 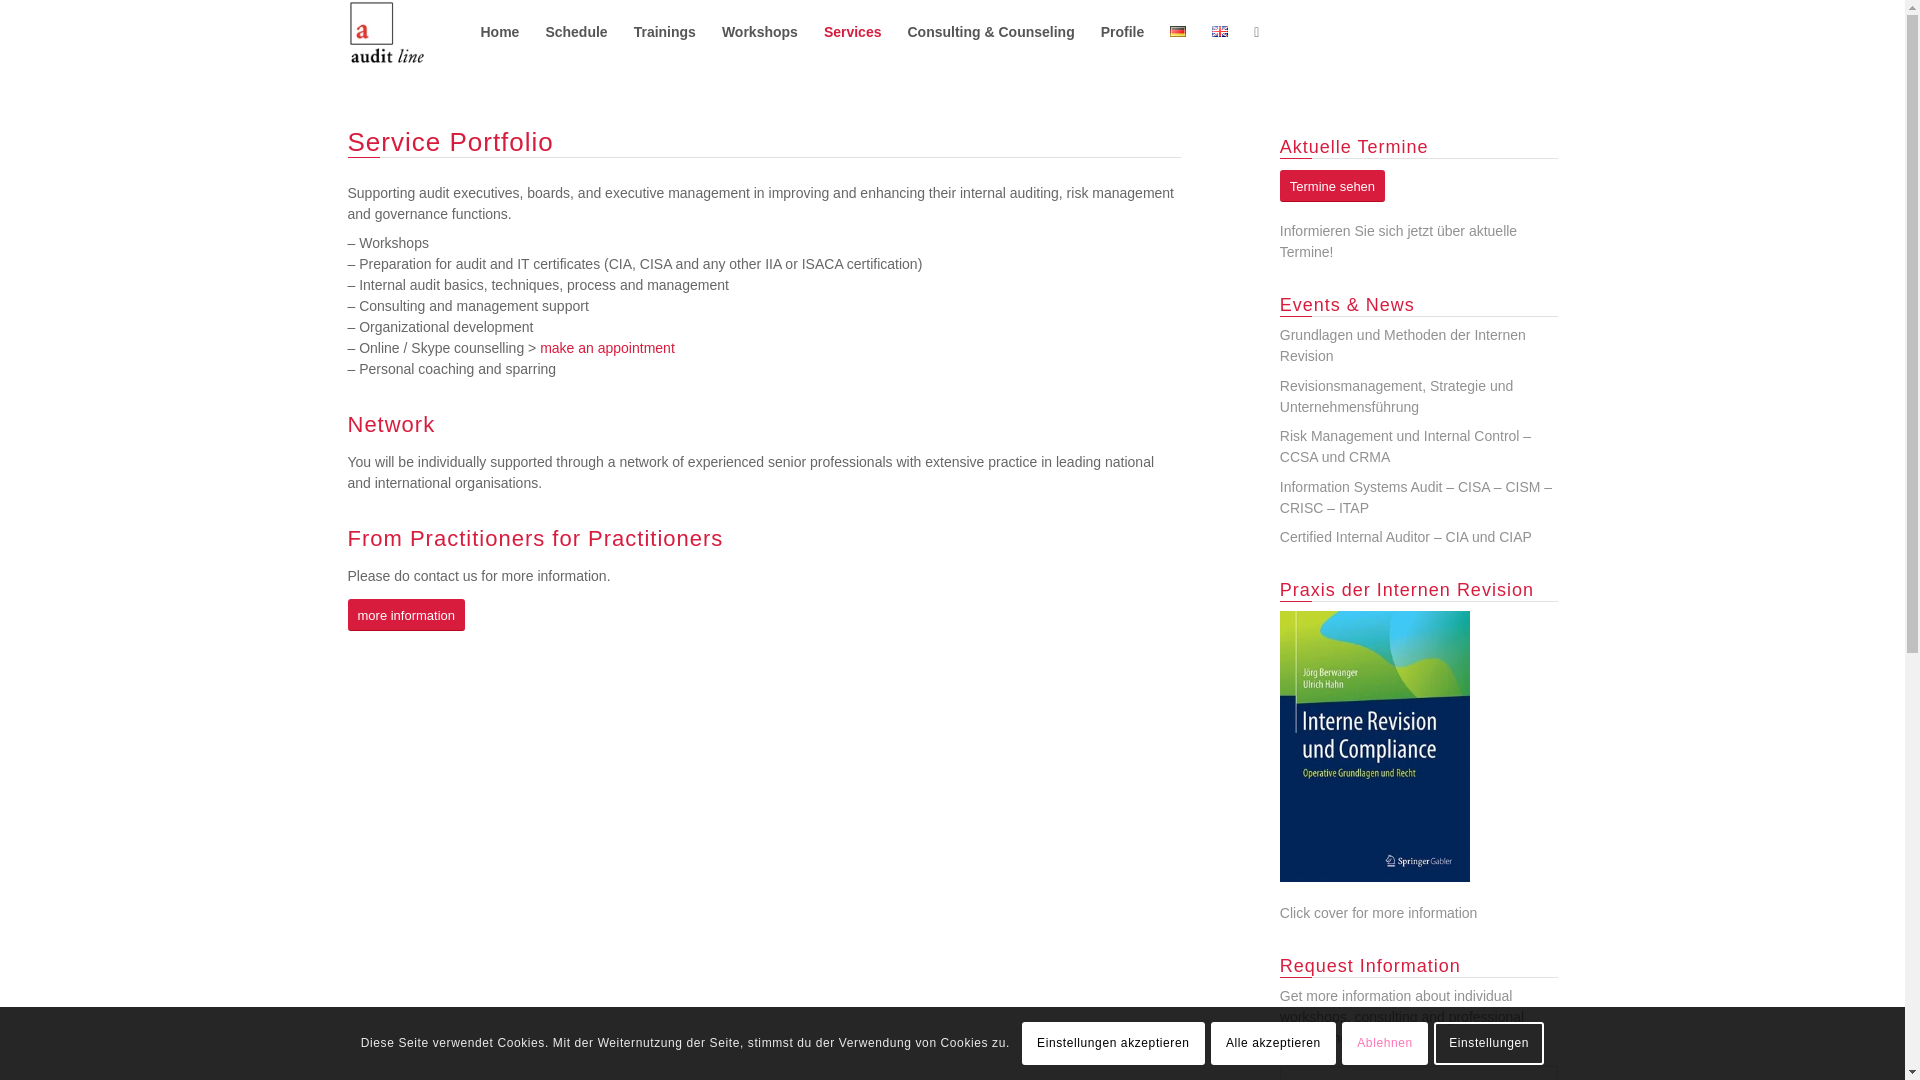 I want to click on Home, so click(x=500, y=32).